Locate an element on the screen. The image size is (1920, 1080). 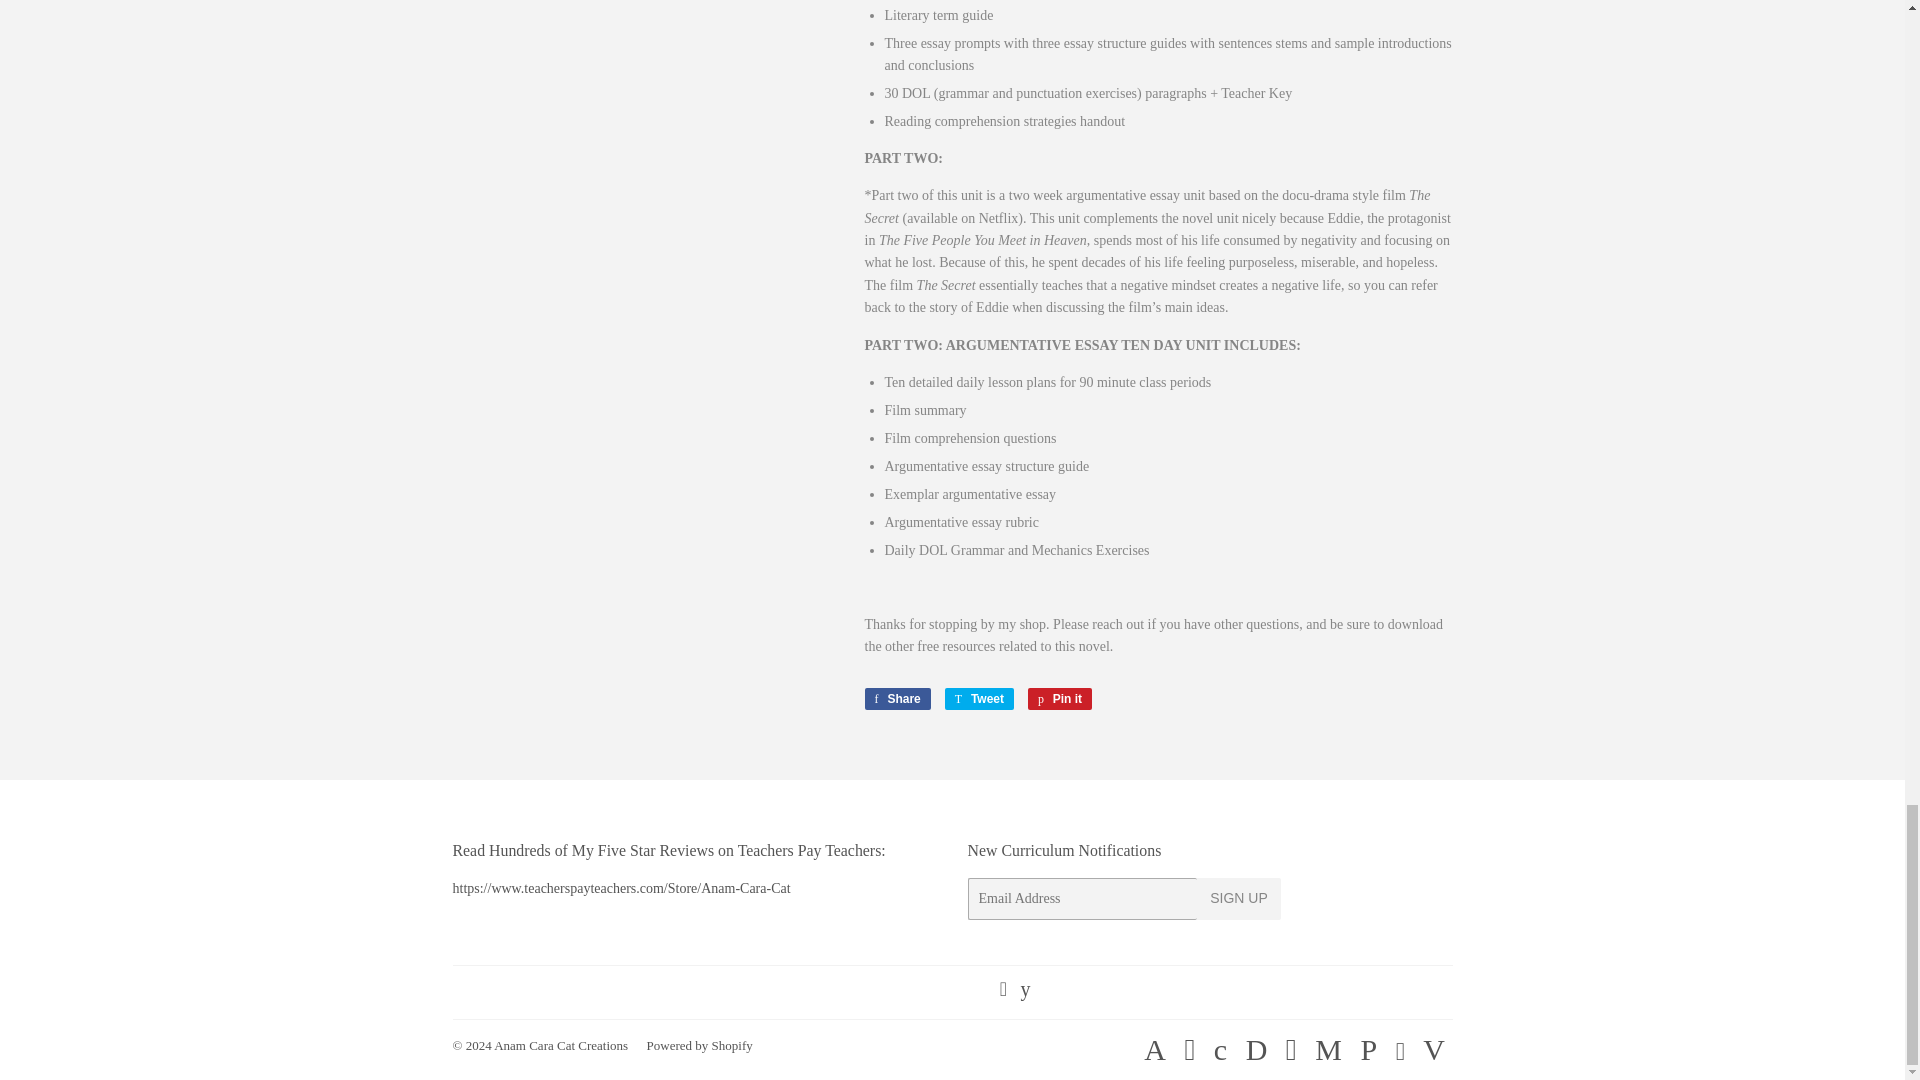
Anam Cara Cat Creations is located at coordinates (1060, 698).